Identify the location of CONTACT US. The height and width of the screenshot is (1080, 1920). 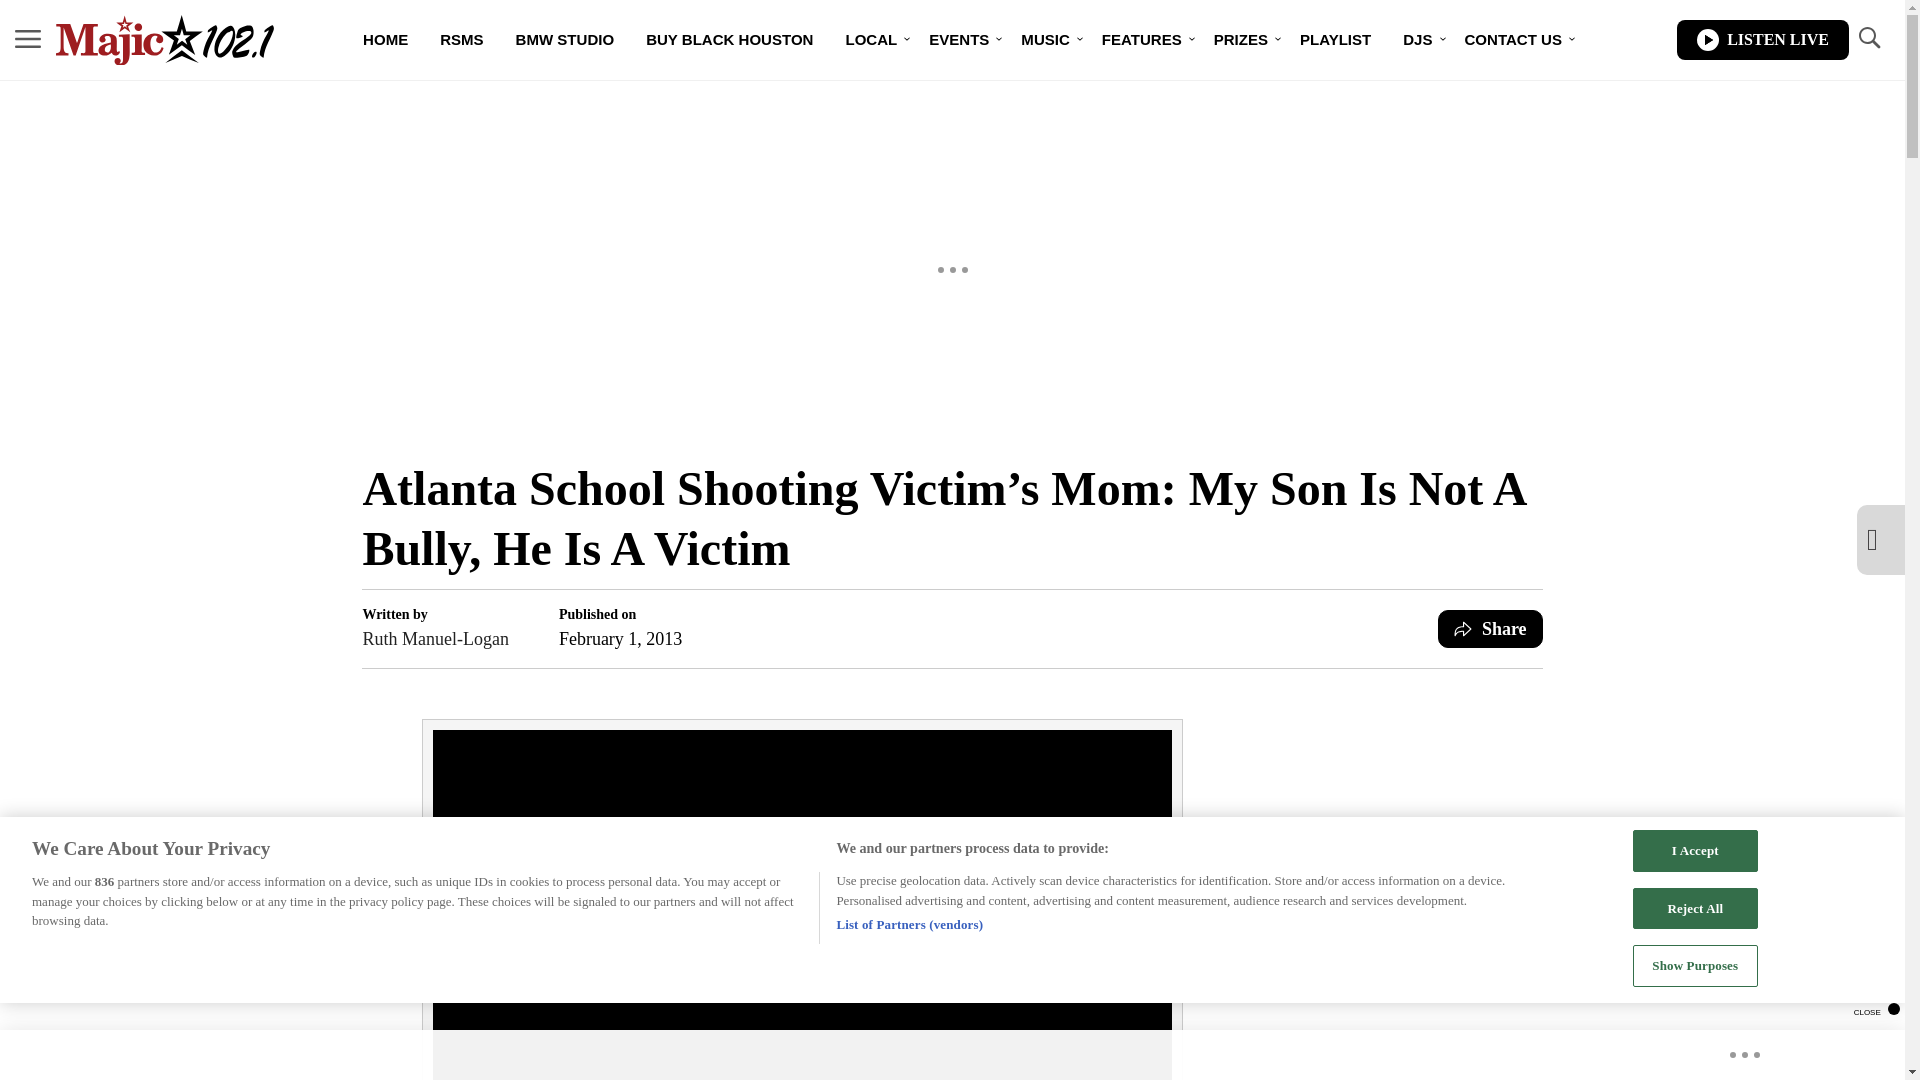
(1514, 40).